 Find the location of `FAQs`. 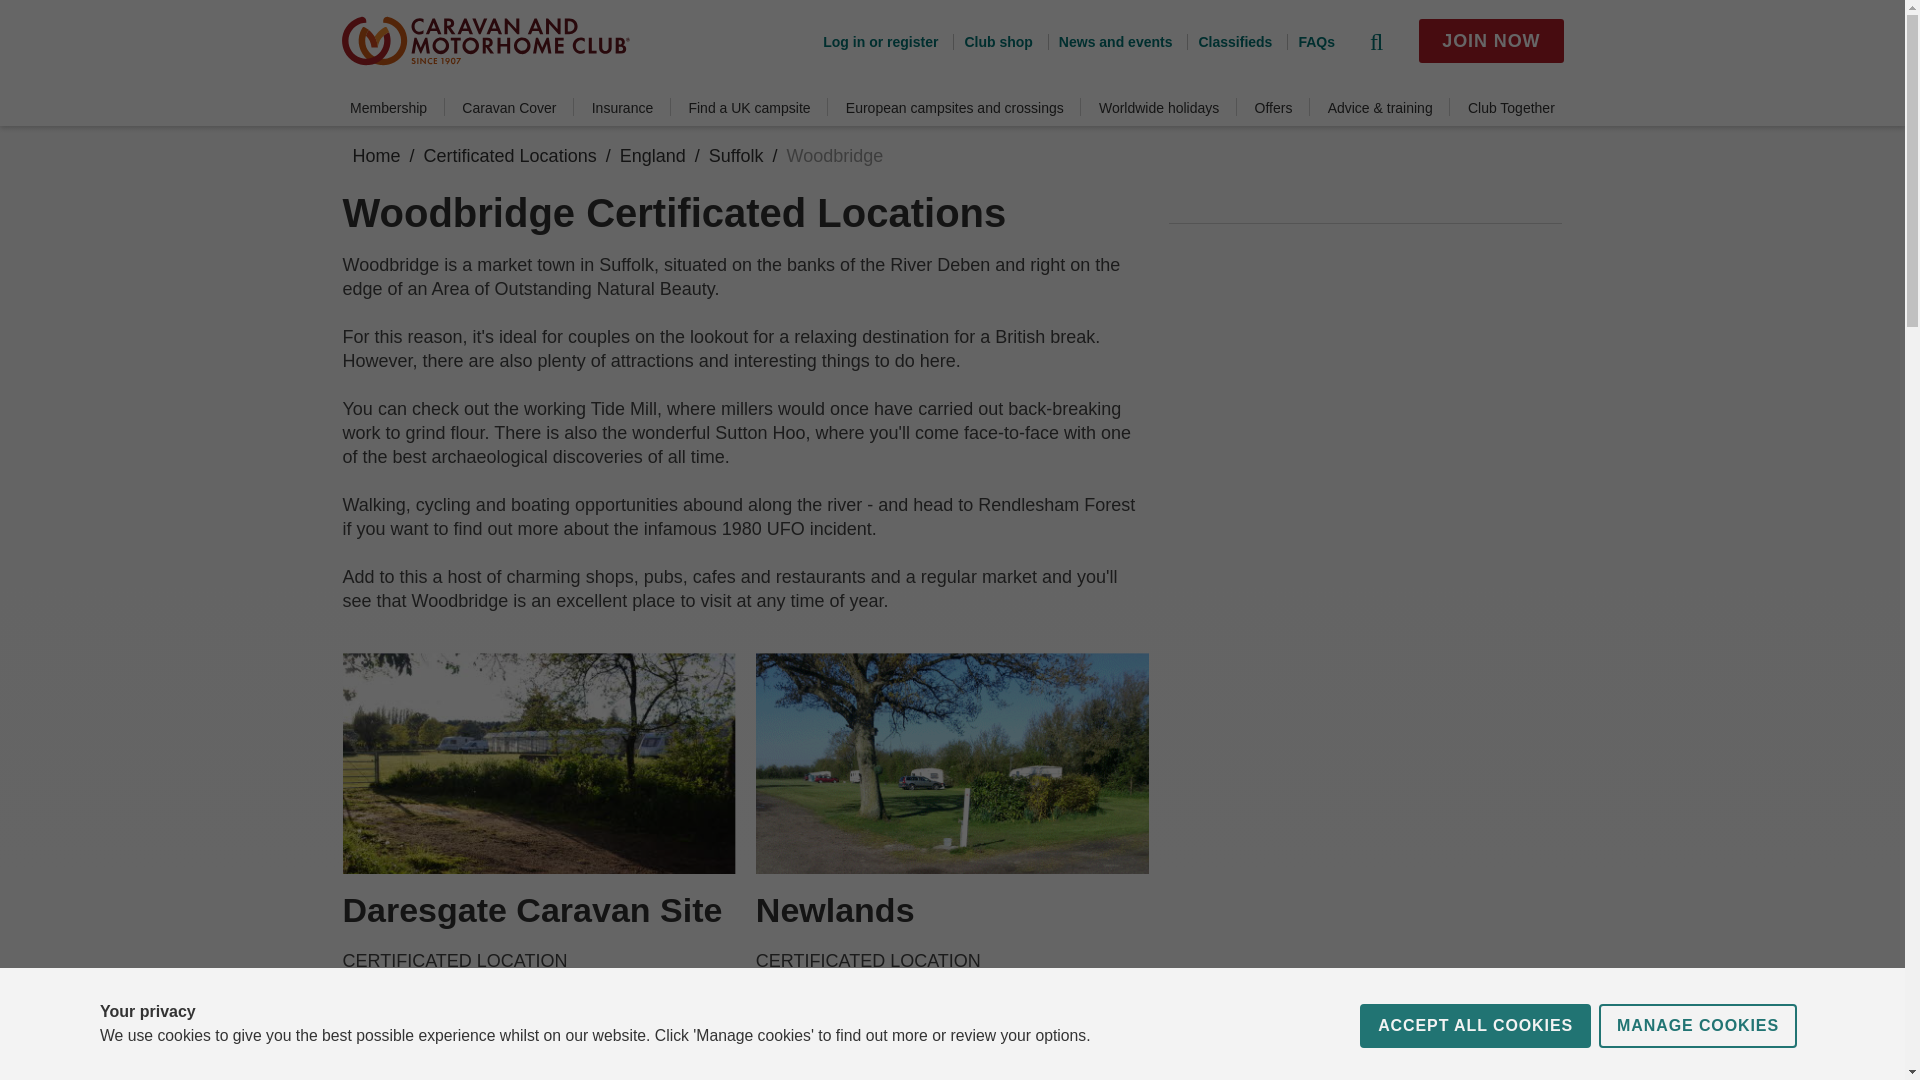

FAQs is located at coordinates (1310, 41).